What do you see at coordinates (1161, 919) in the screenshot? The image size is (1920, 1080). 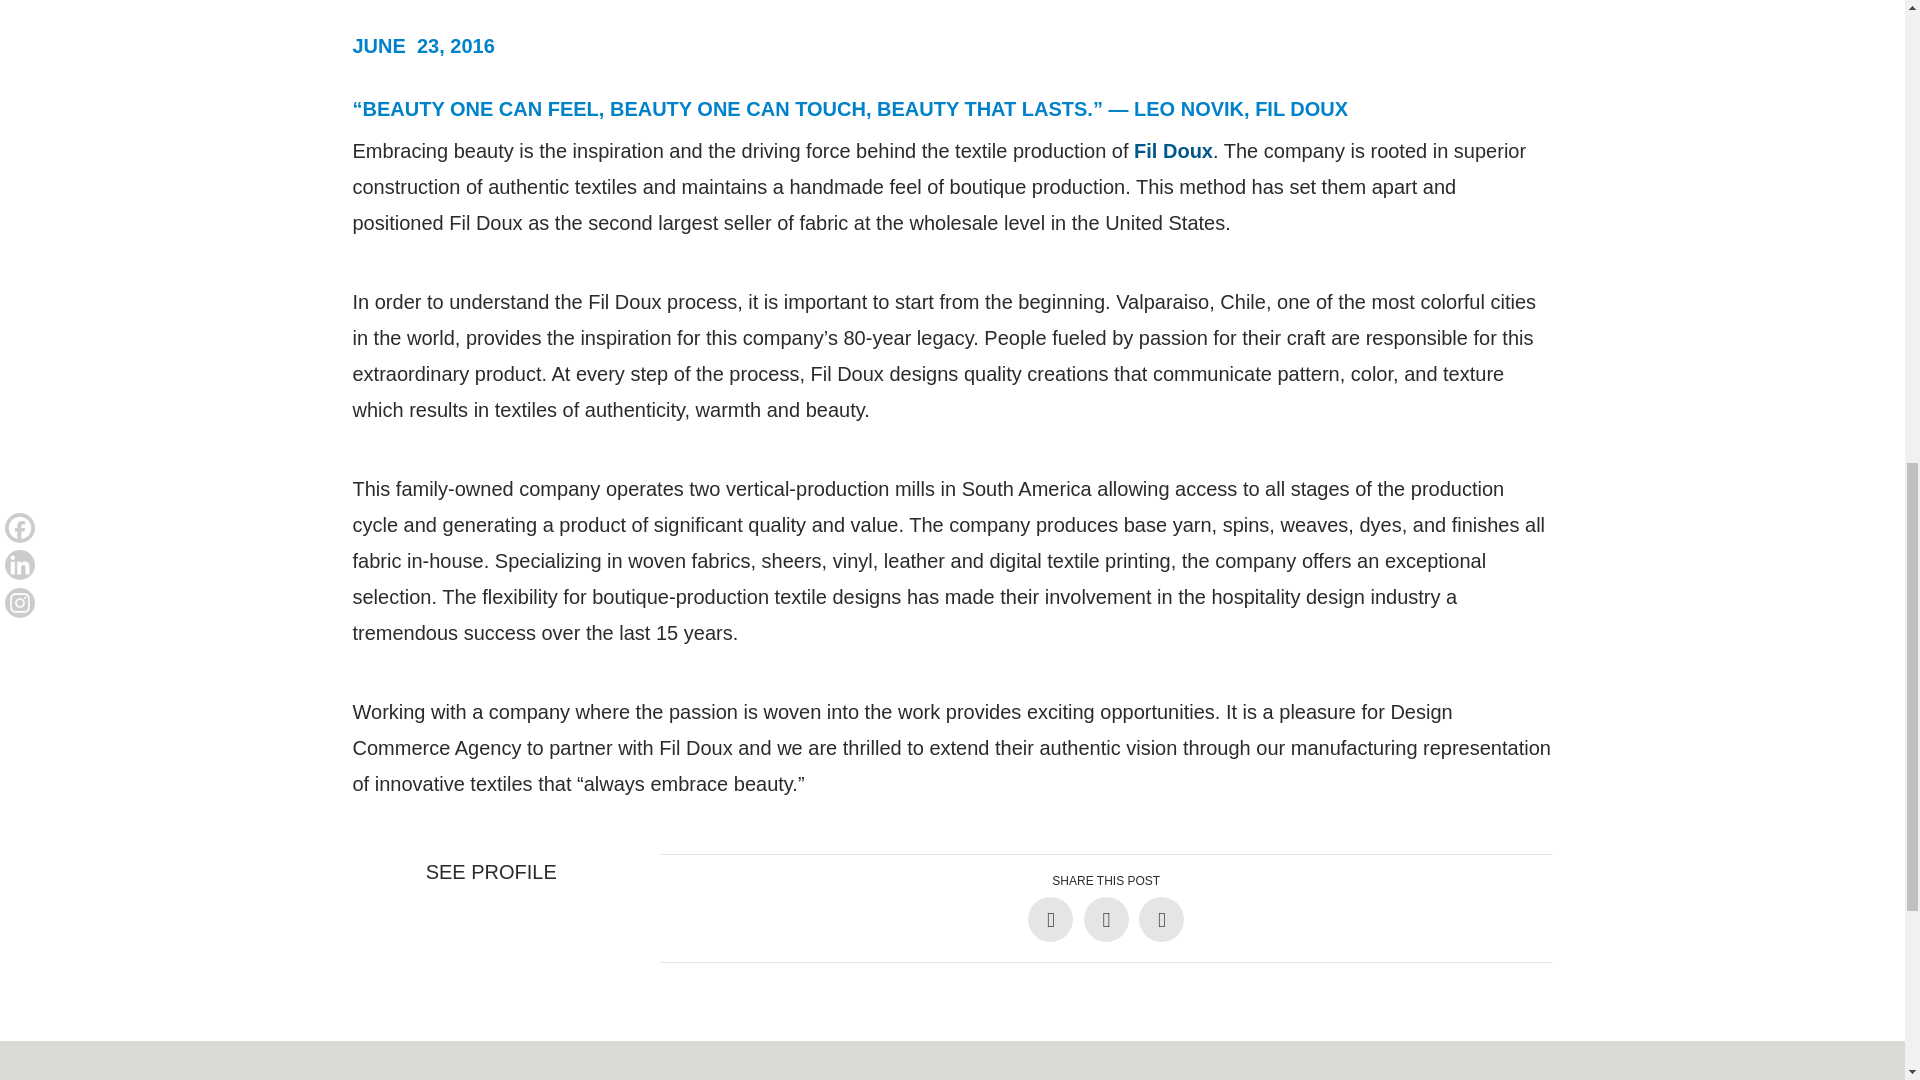 I see `Share on Pinterest` at bounding box center [1161, 919].